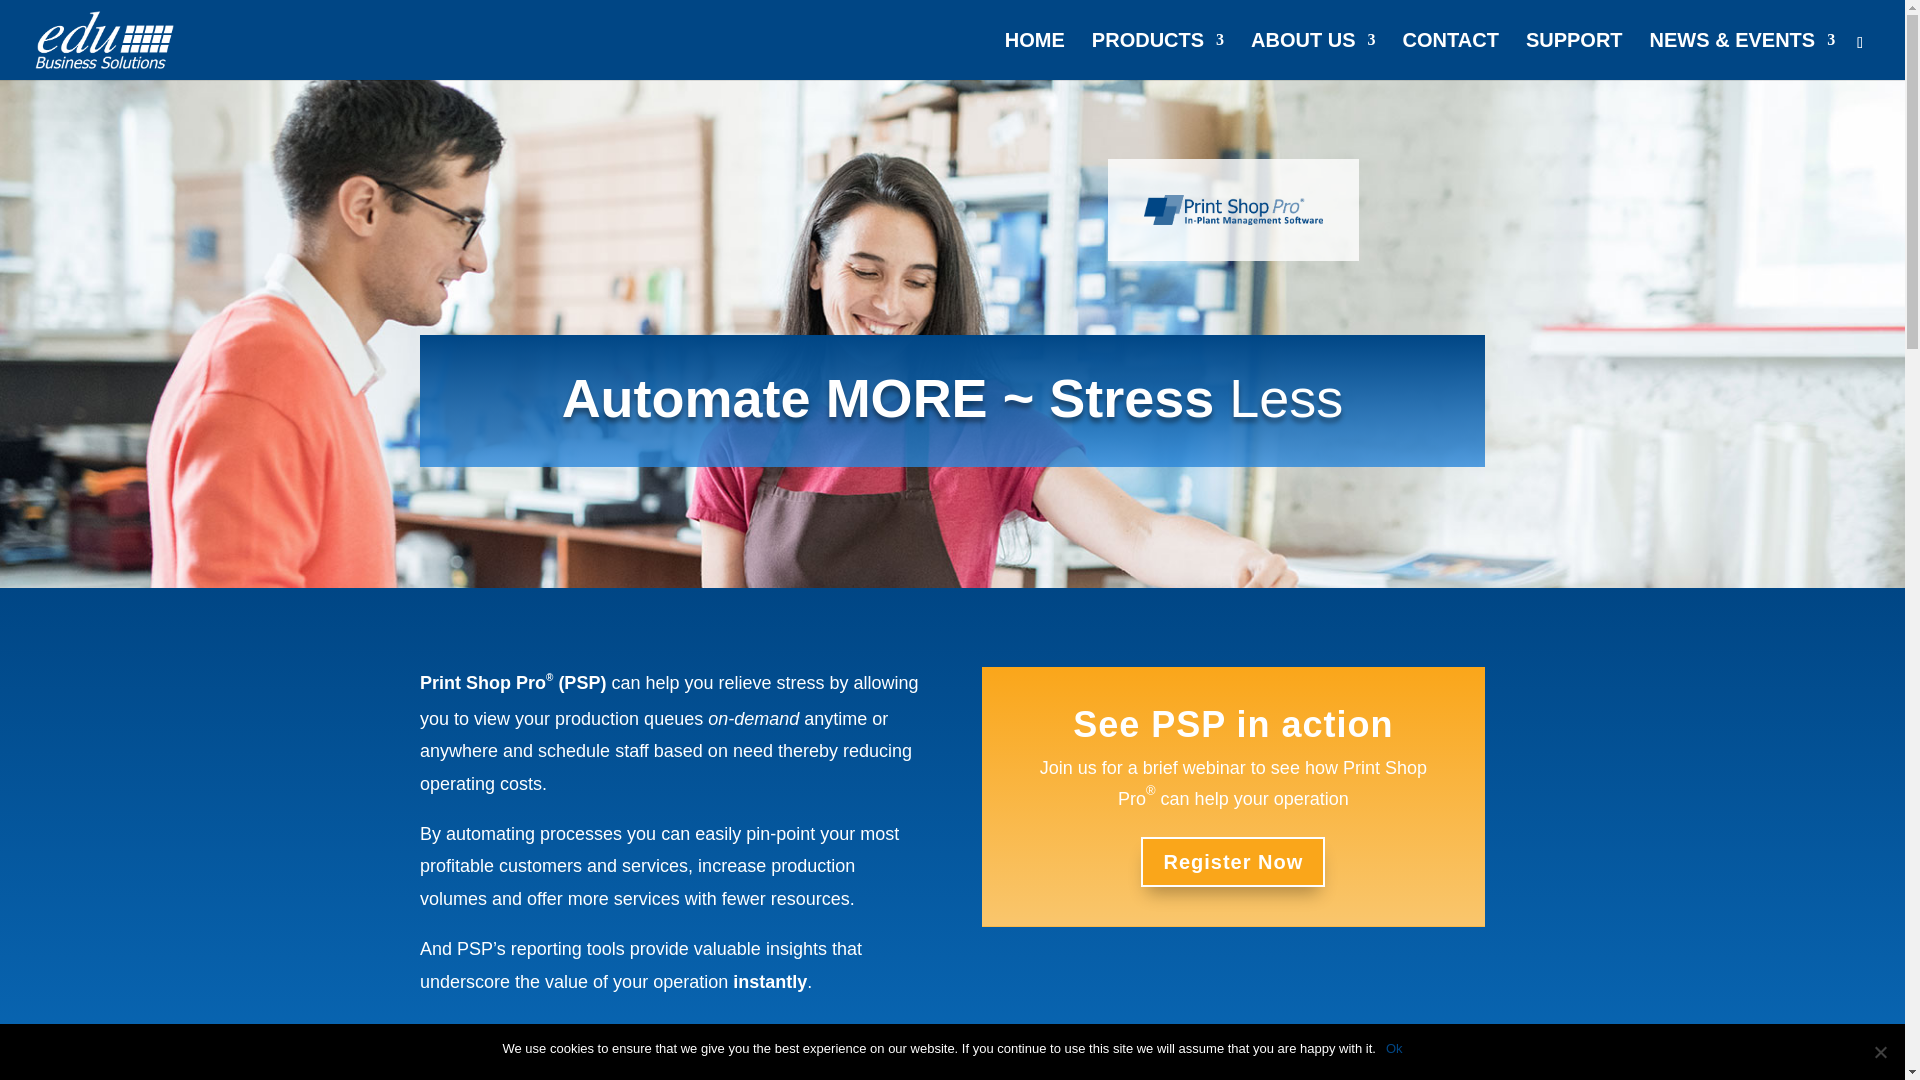 Image resolution: width=1920 pixels, height=1080 pixels. Describe the element at coordinates (1574, 56) in the screenshot. I see `SUPPORT` at that location.